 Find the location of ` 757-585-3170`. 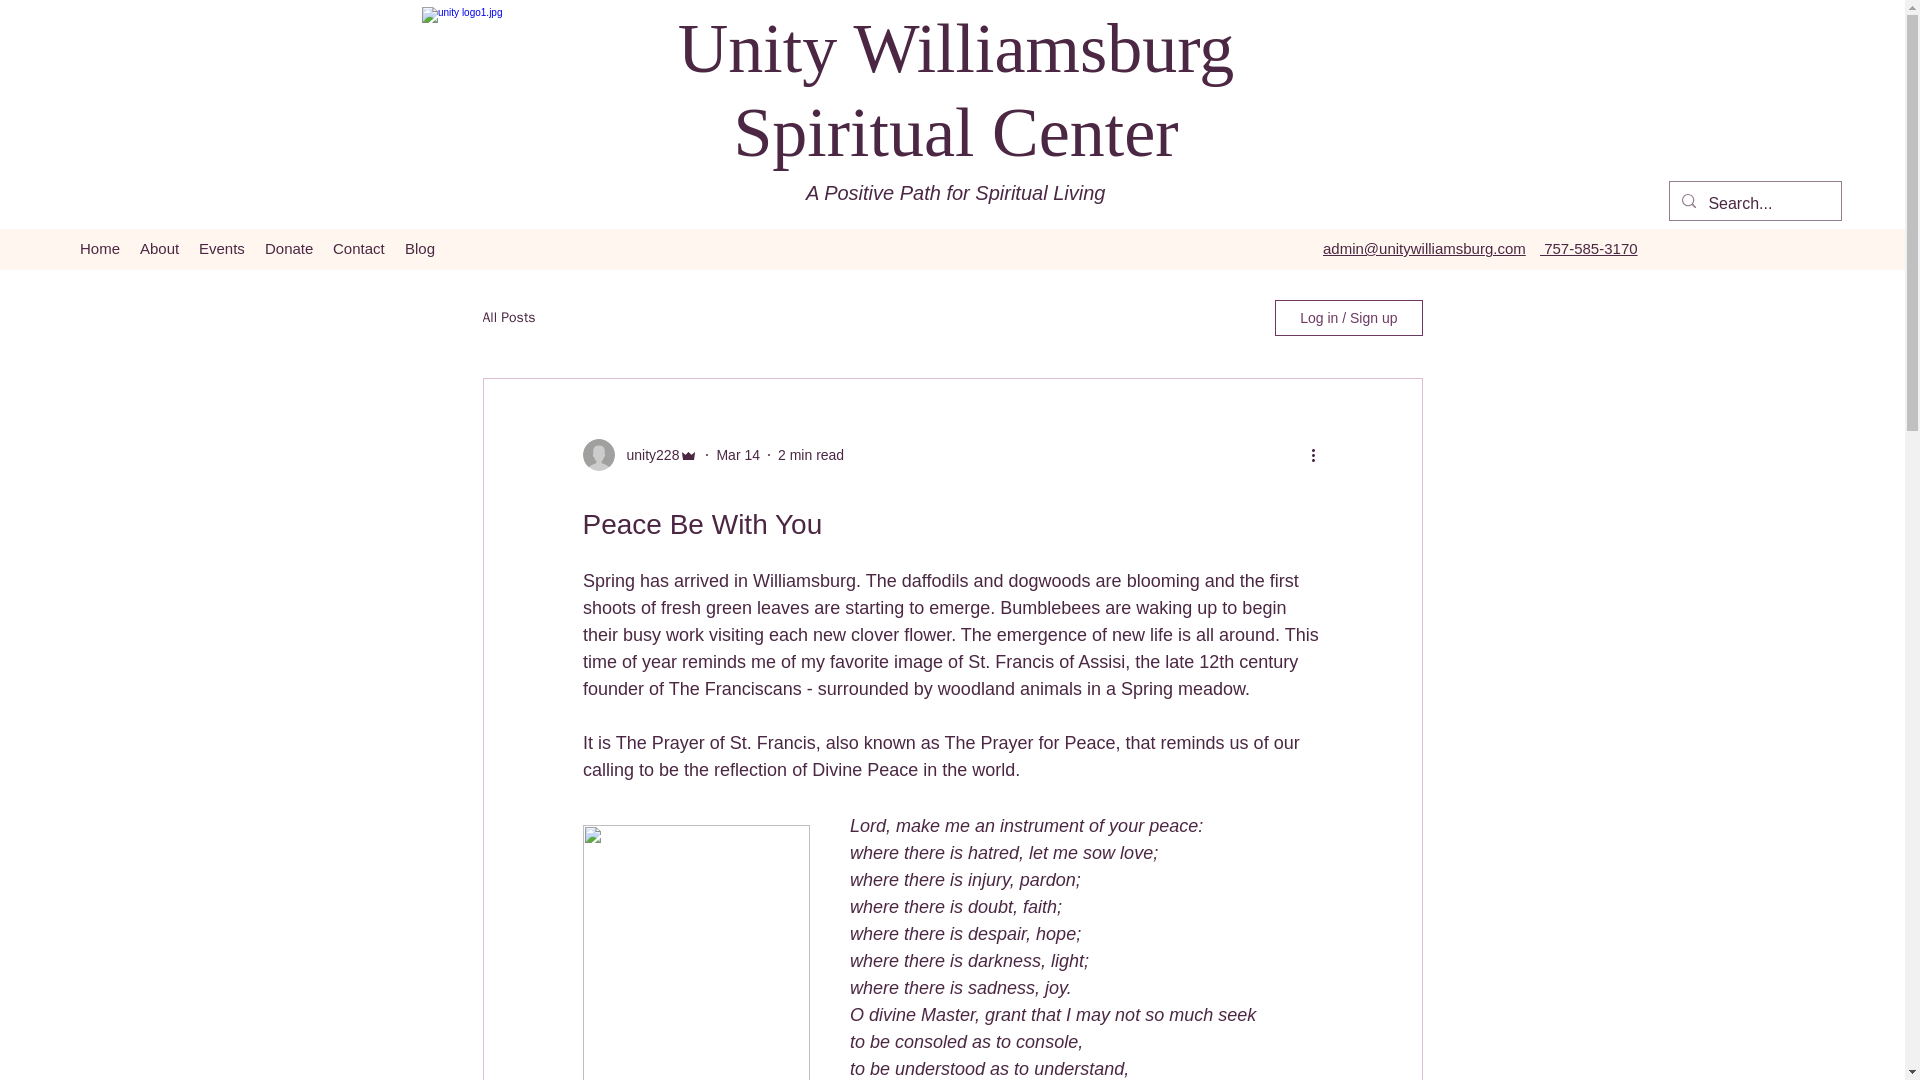

 757-585-3170 is located at coordinates (1588, 248).